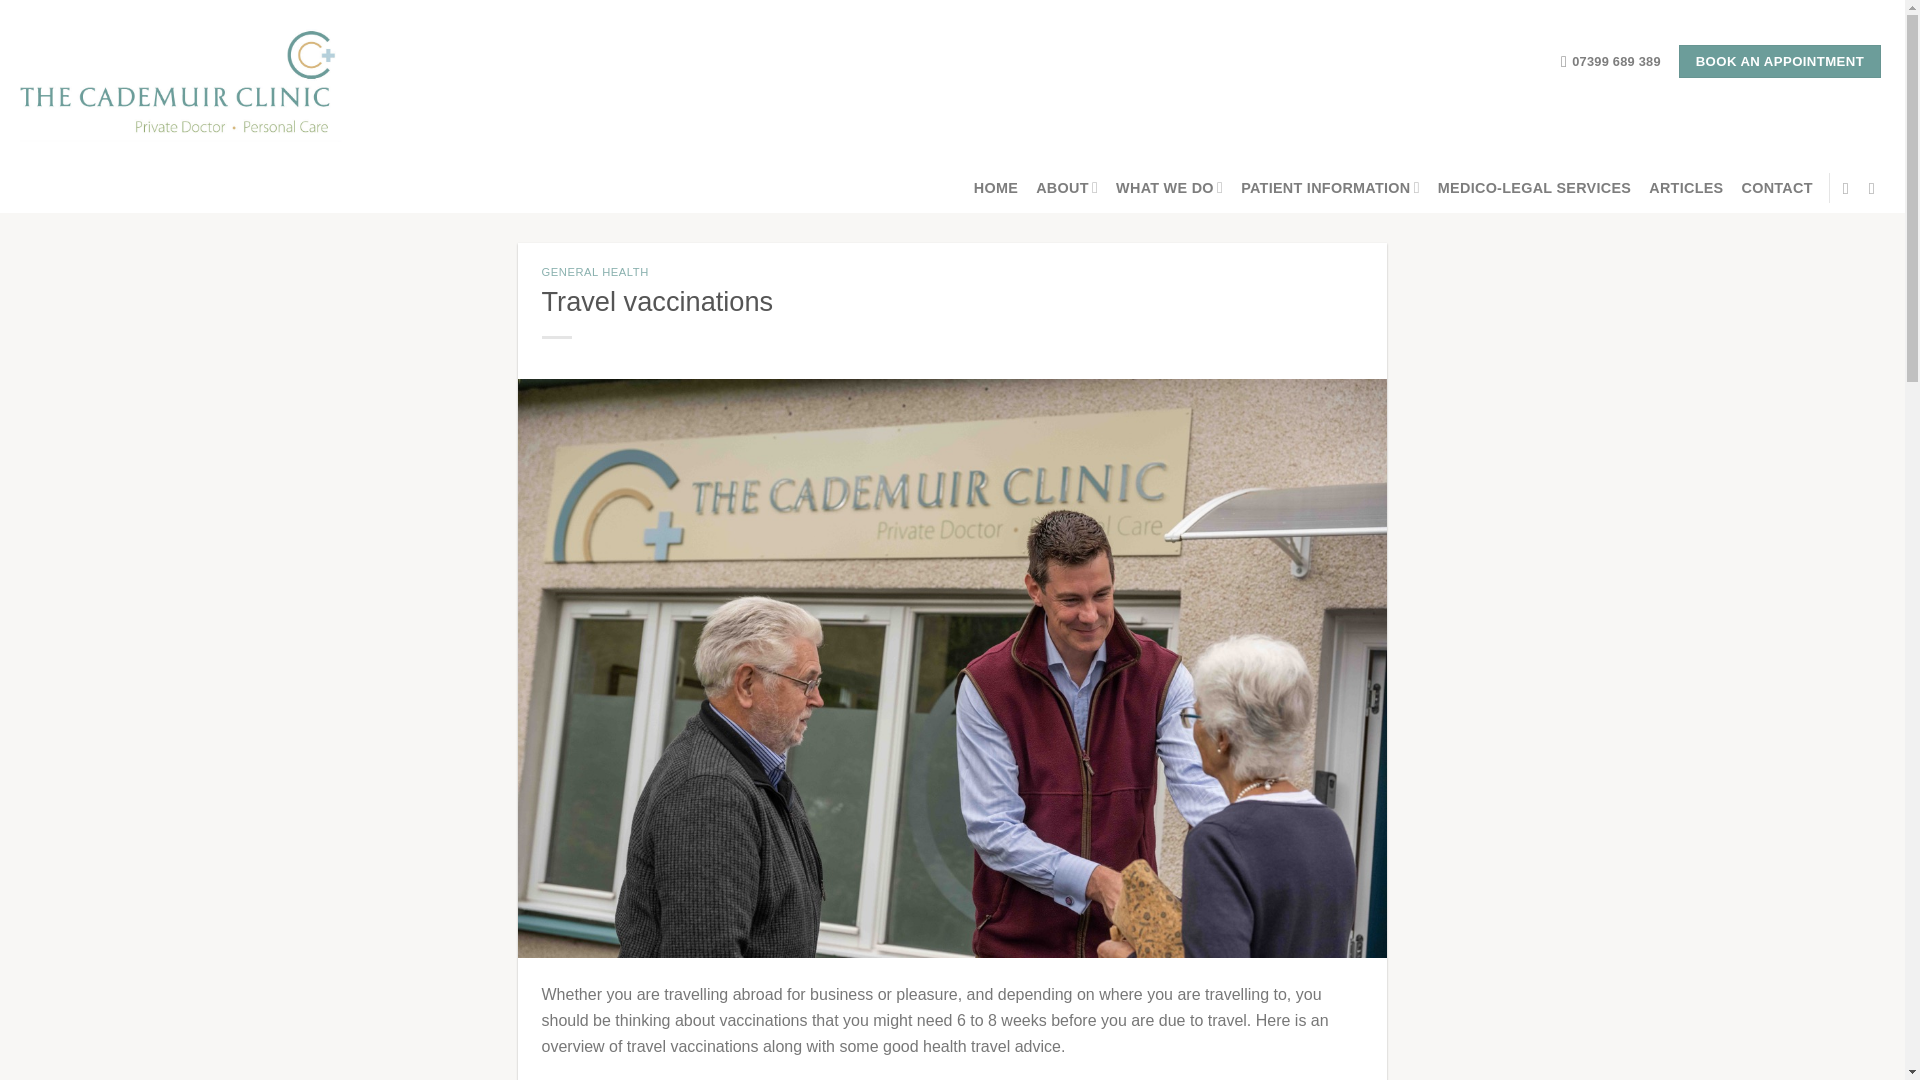 This screenshot has width=1920, height=1080. What do you see at coordinates (1330, 188) in the screenshot?
I see `PATIENT INFORMATION` at bounding box center [1330, 188].